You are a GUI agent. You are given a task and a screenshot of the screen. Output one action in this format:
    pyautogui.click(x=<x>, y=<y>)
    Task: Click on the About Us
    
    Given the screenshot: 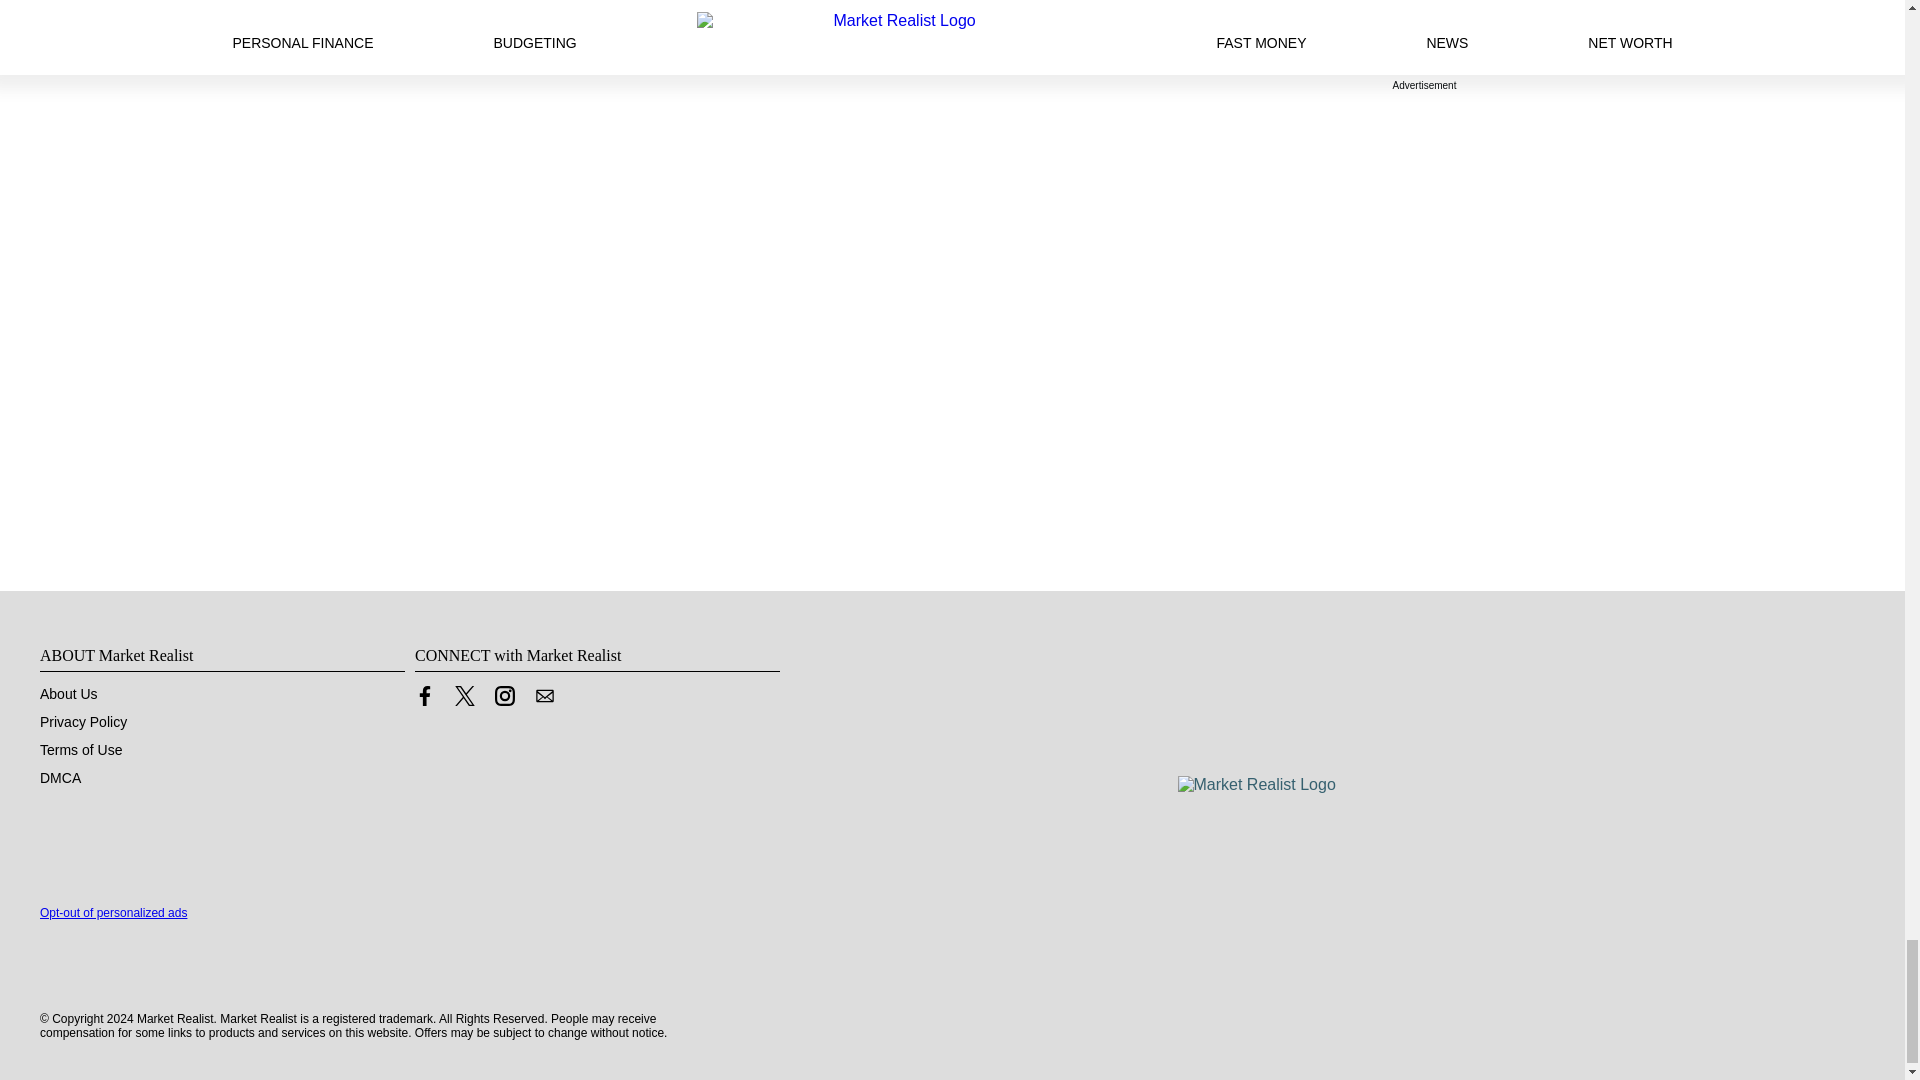 What is the action you would take?
    pyautogui.click(x=68, y=694)
    